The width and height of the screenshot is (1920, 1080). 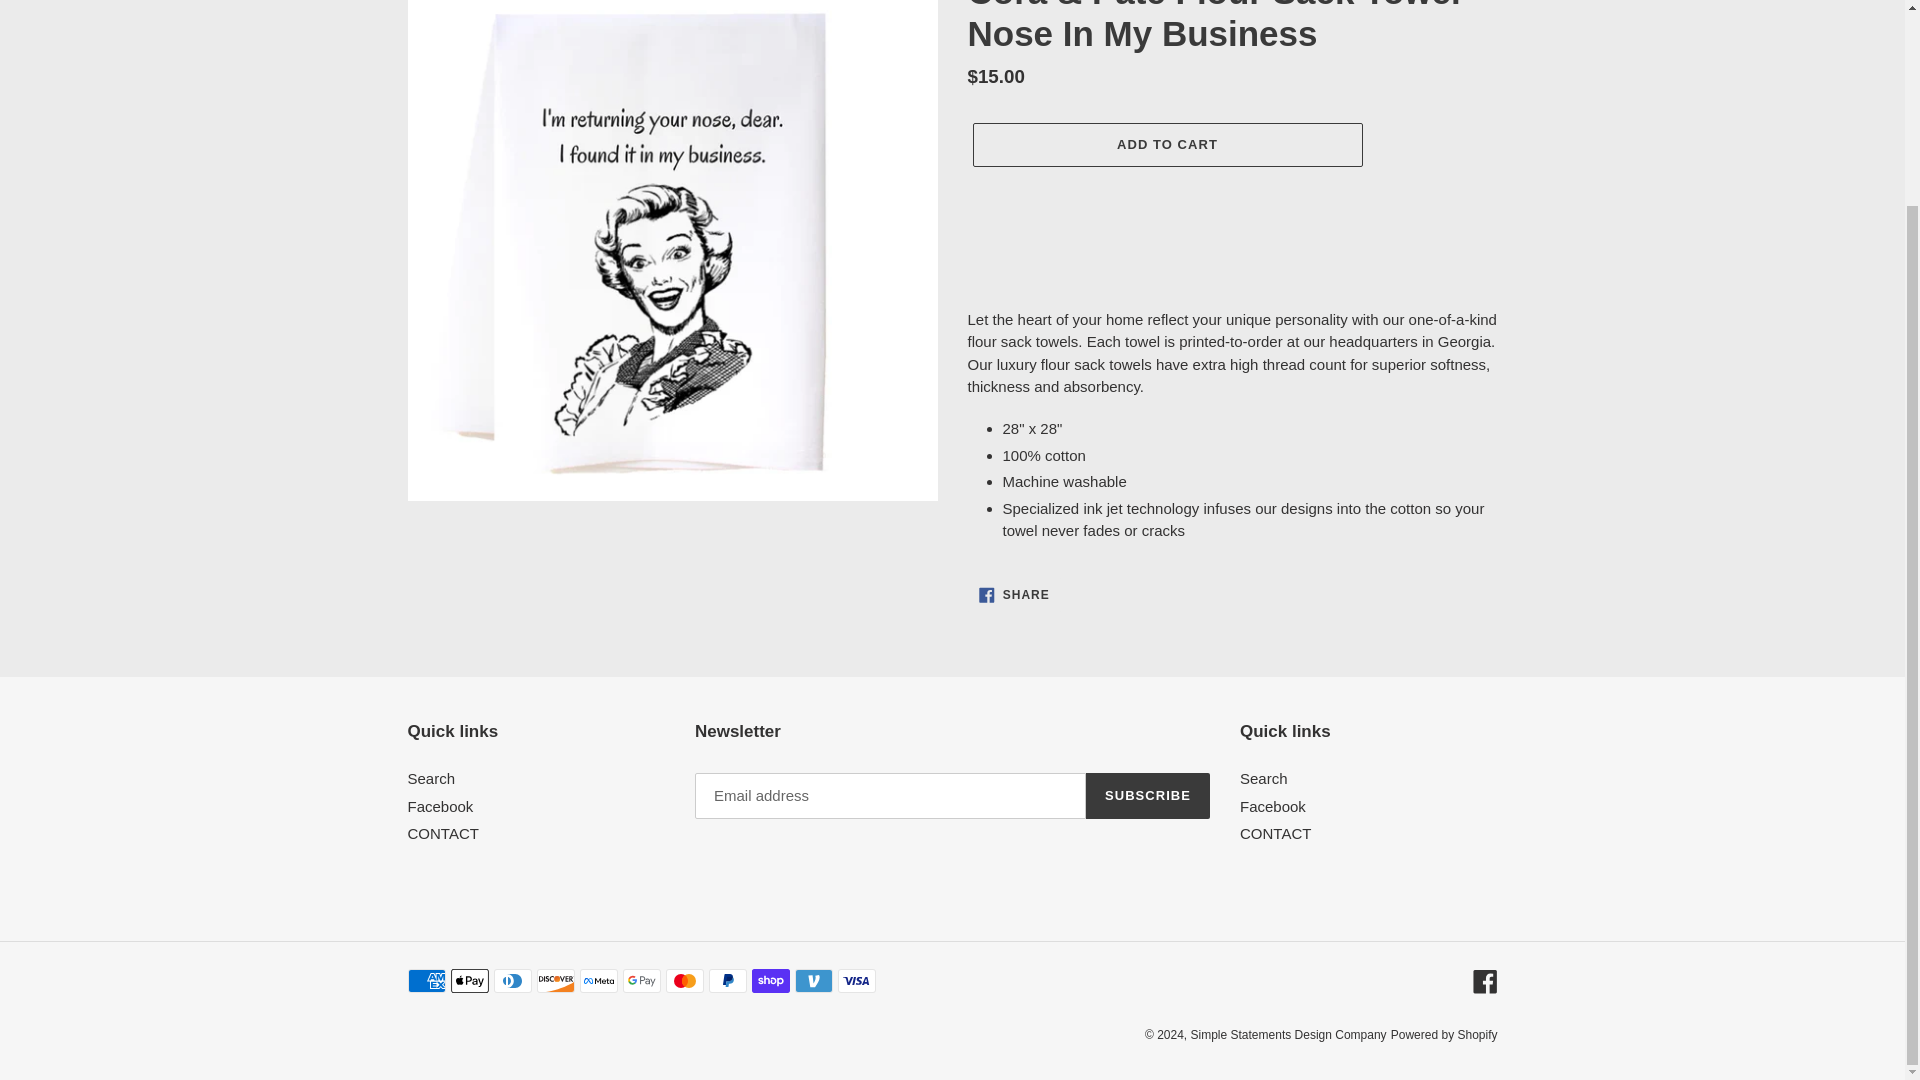 What do you see at coordinates (1484, 980) in the screenshot?
I see `Facebook` at bounding box center [1484, 980].